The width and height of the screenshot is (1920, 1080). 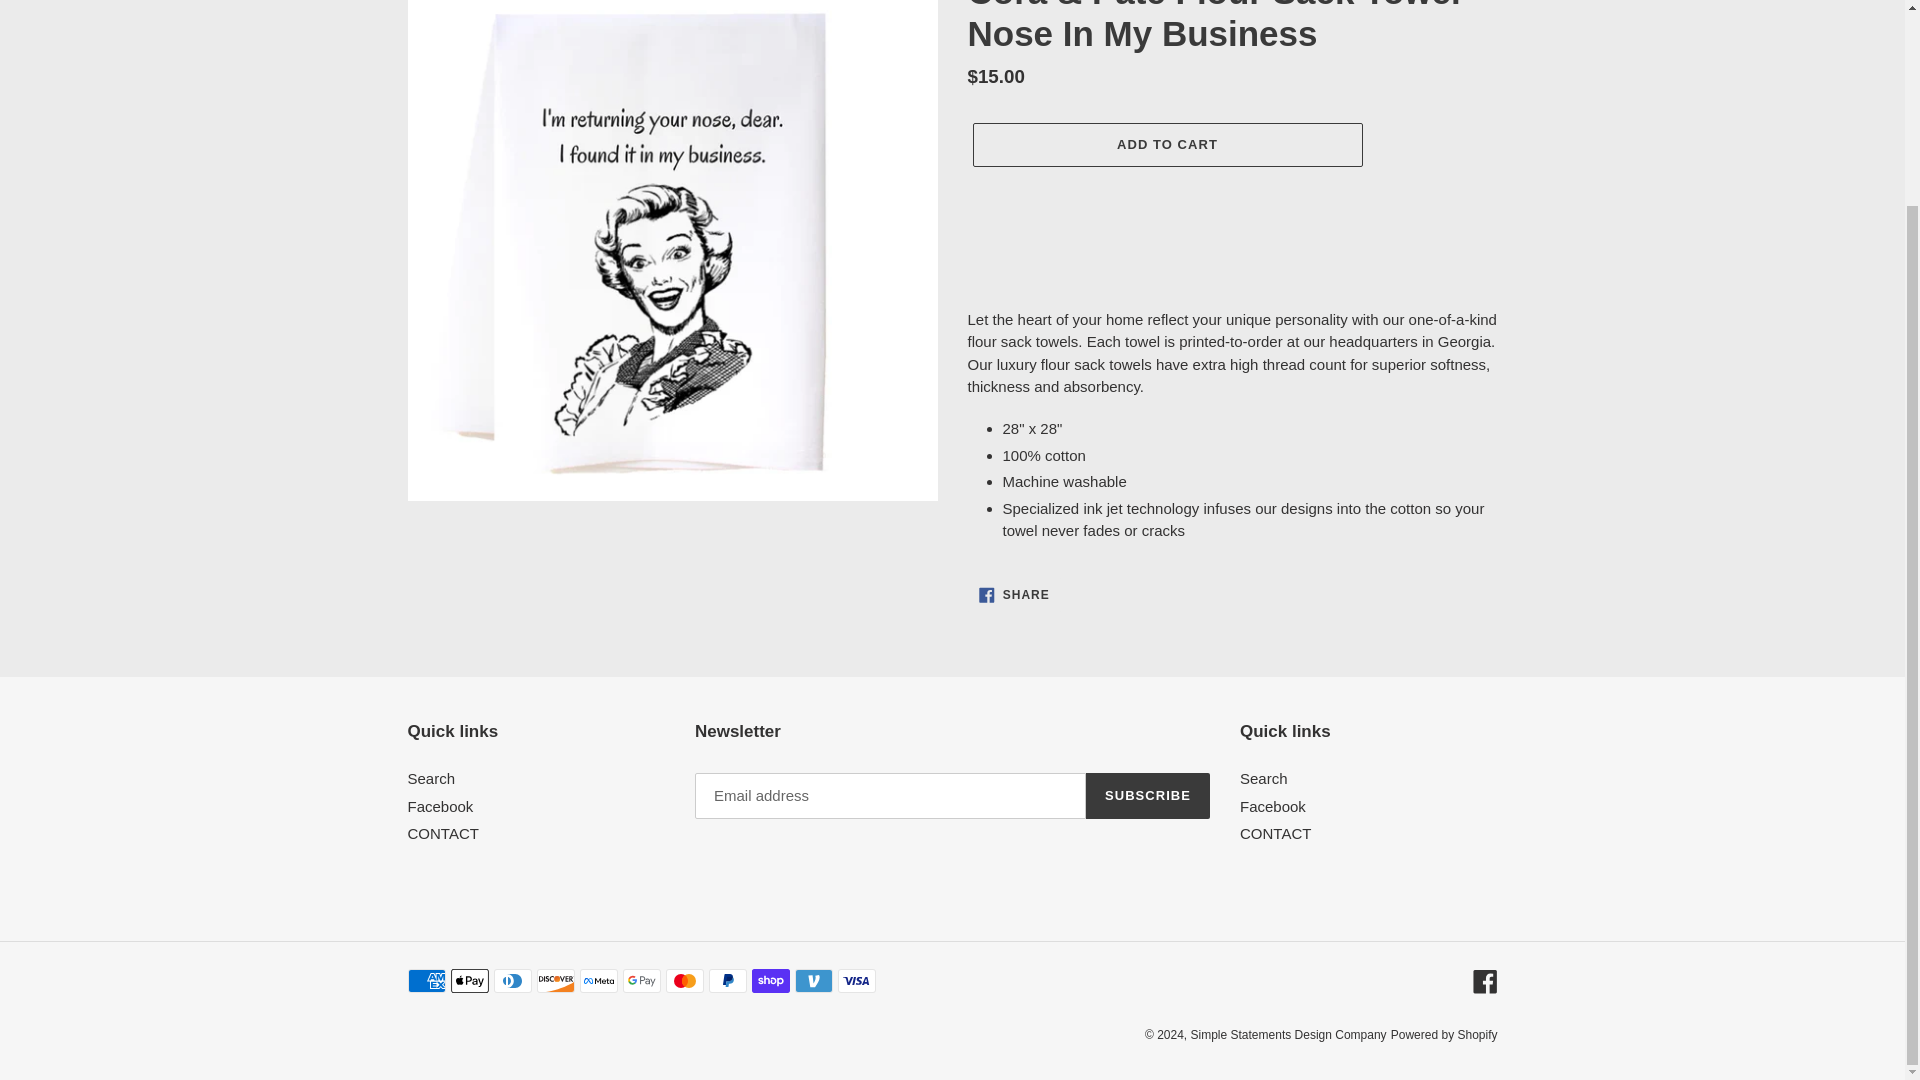 What do you see at coordinates (1484, 980) in the screenshot?
I see `Facebook` at bounding box center [1484, 980].